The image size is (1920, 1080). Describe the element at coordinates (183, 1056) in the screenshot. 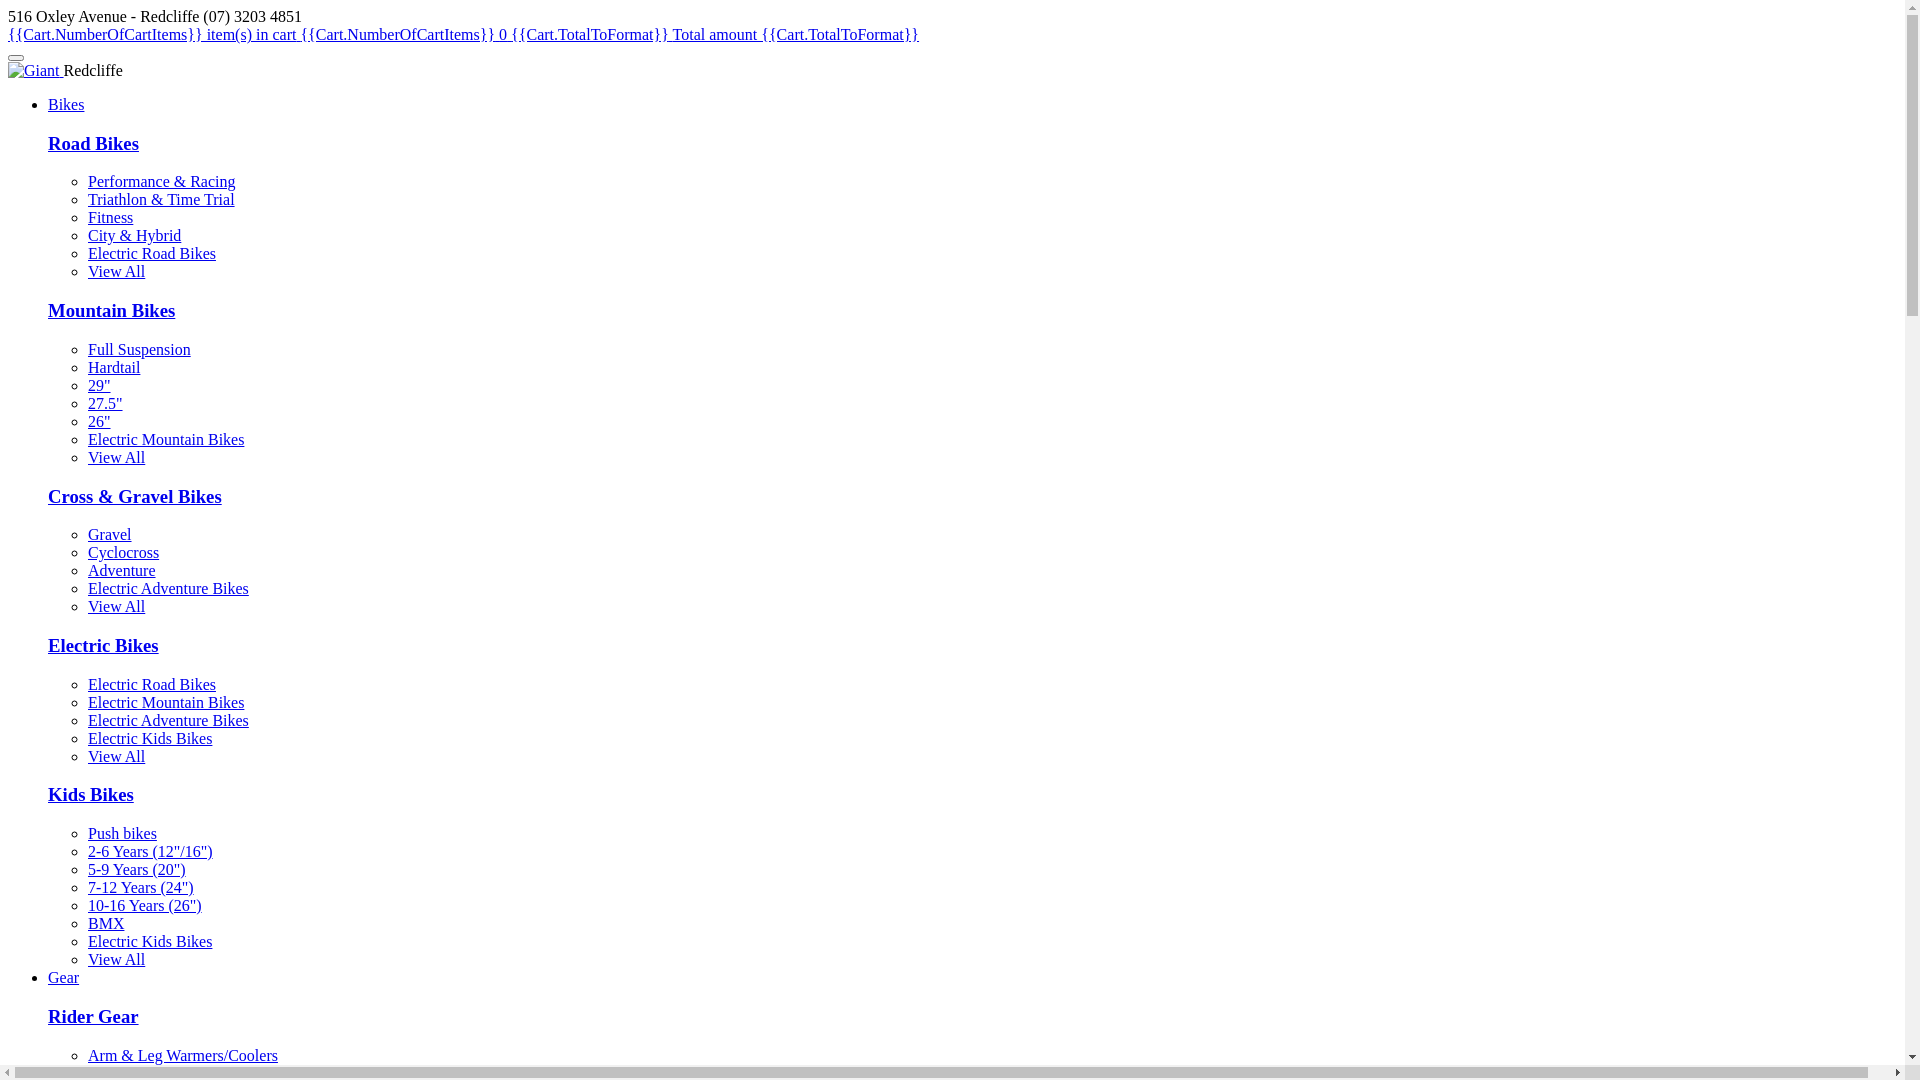

I see `Arm & Leg Warmers/Coolers` at that location.